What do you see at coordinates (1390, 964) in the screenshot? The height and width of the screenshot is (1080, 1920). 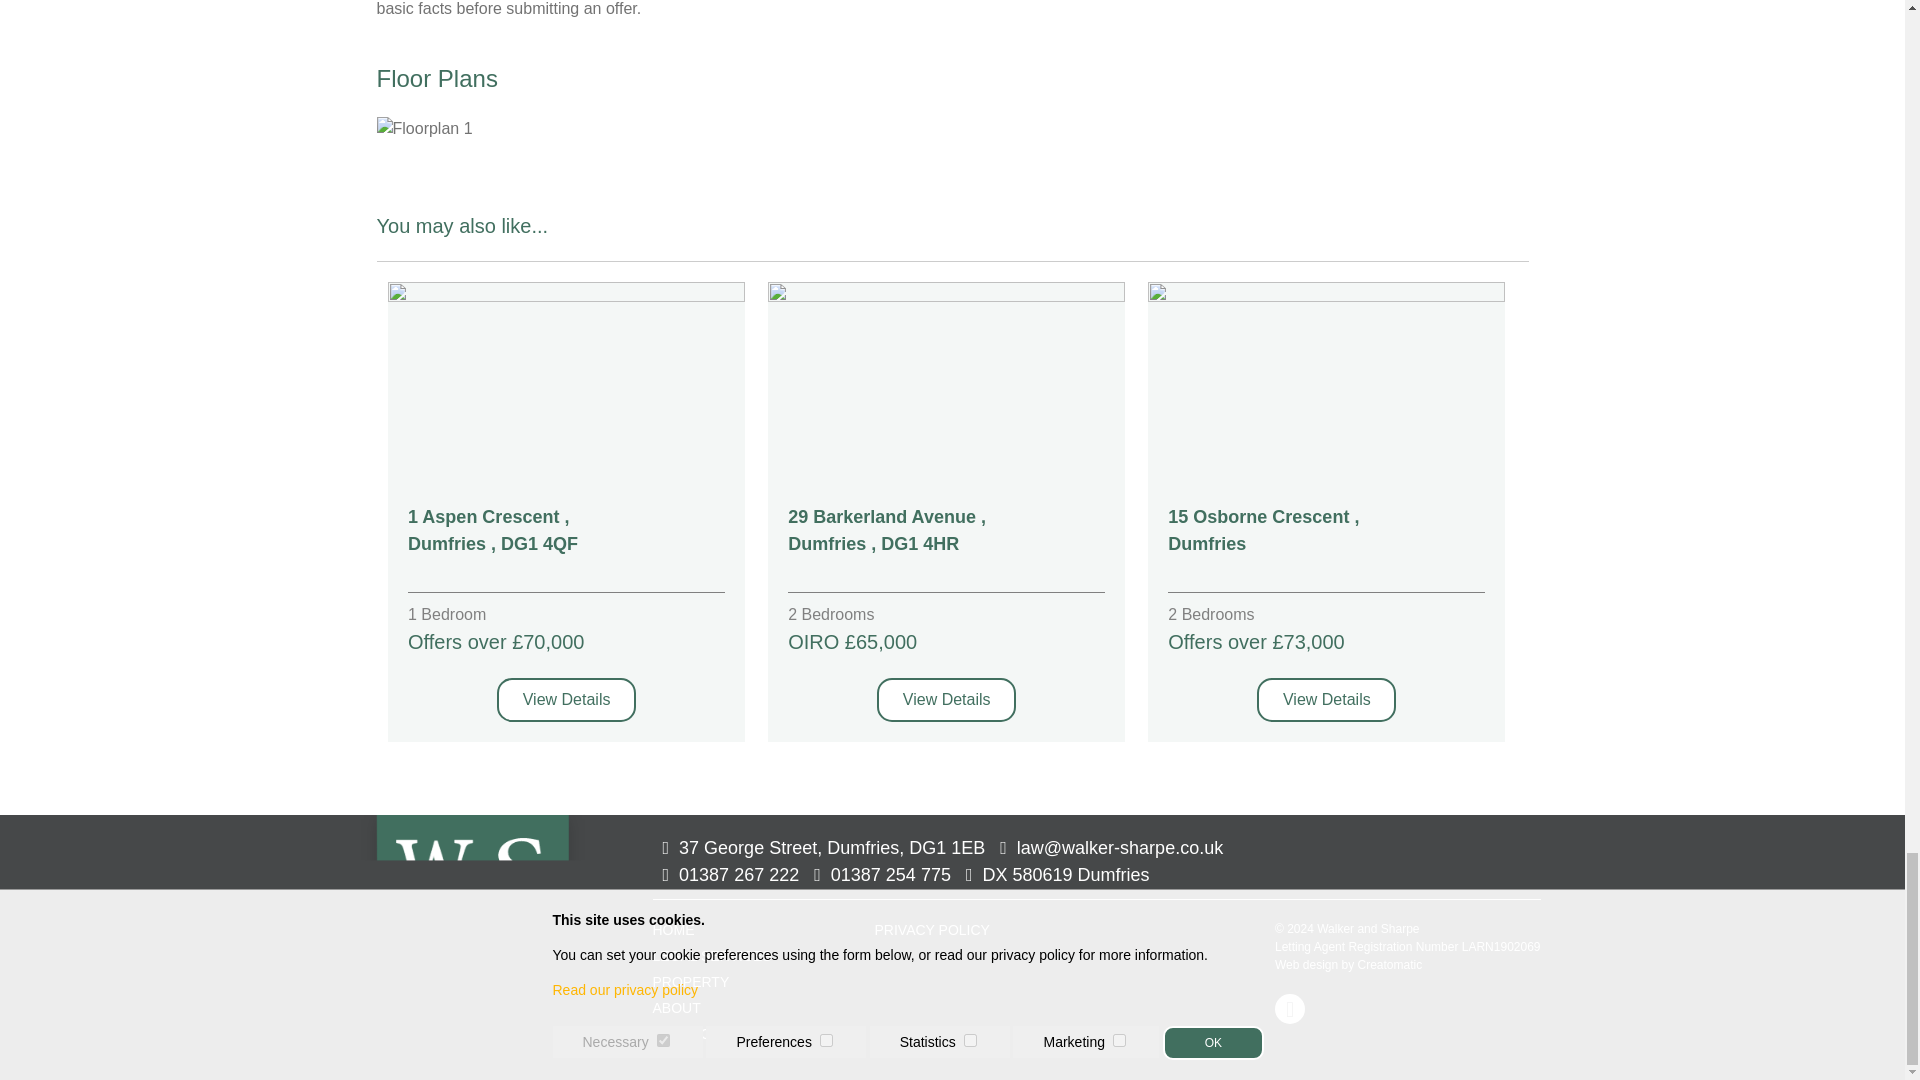 I see `Creatomatic` at bounding box center [1390, 964].